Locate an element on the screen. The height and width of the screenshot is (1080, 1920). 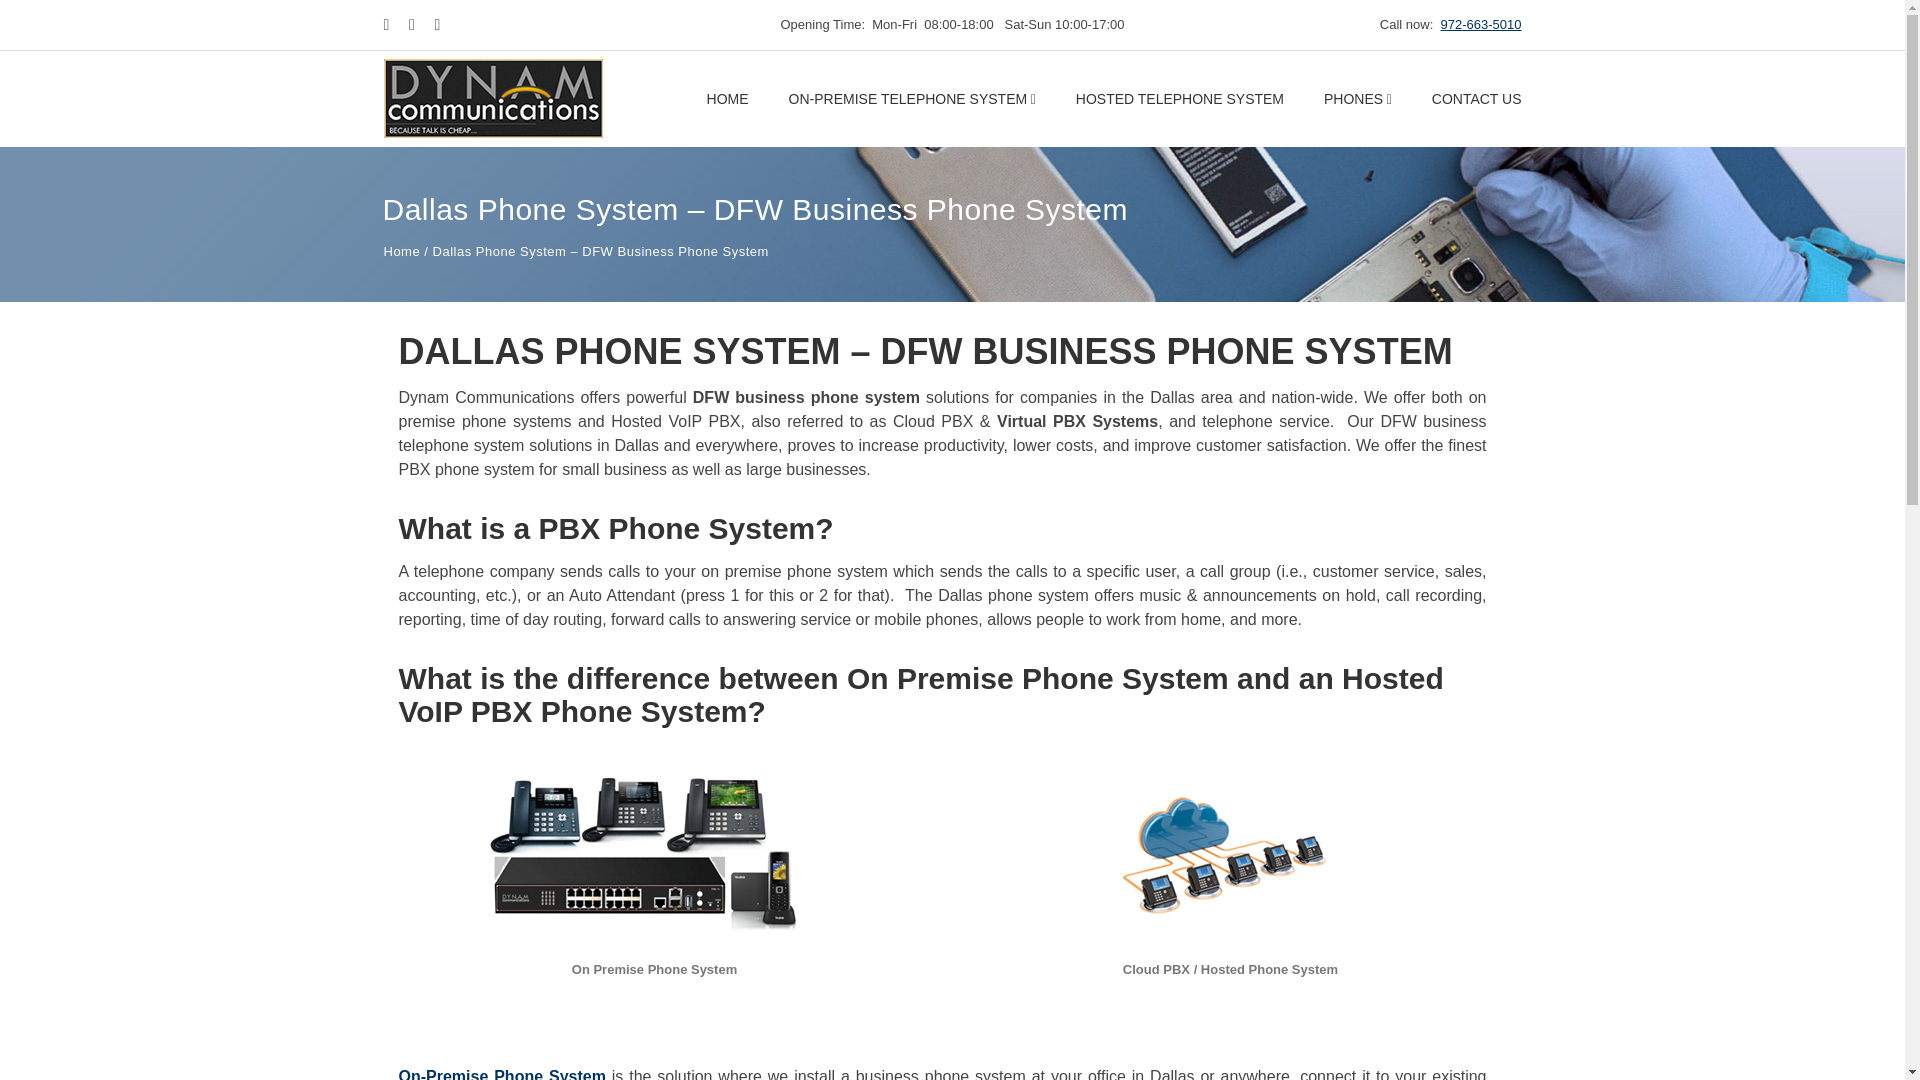
HOSTED TELEPHONE SYSTEM is located at coordinates (1180, 98).